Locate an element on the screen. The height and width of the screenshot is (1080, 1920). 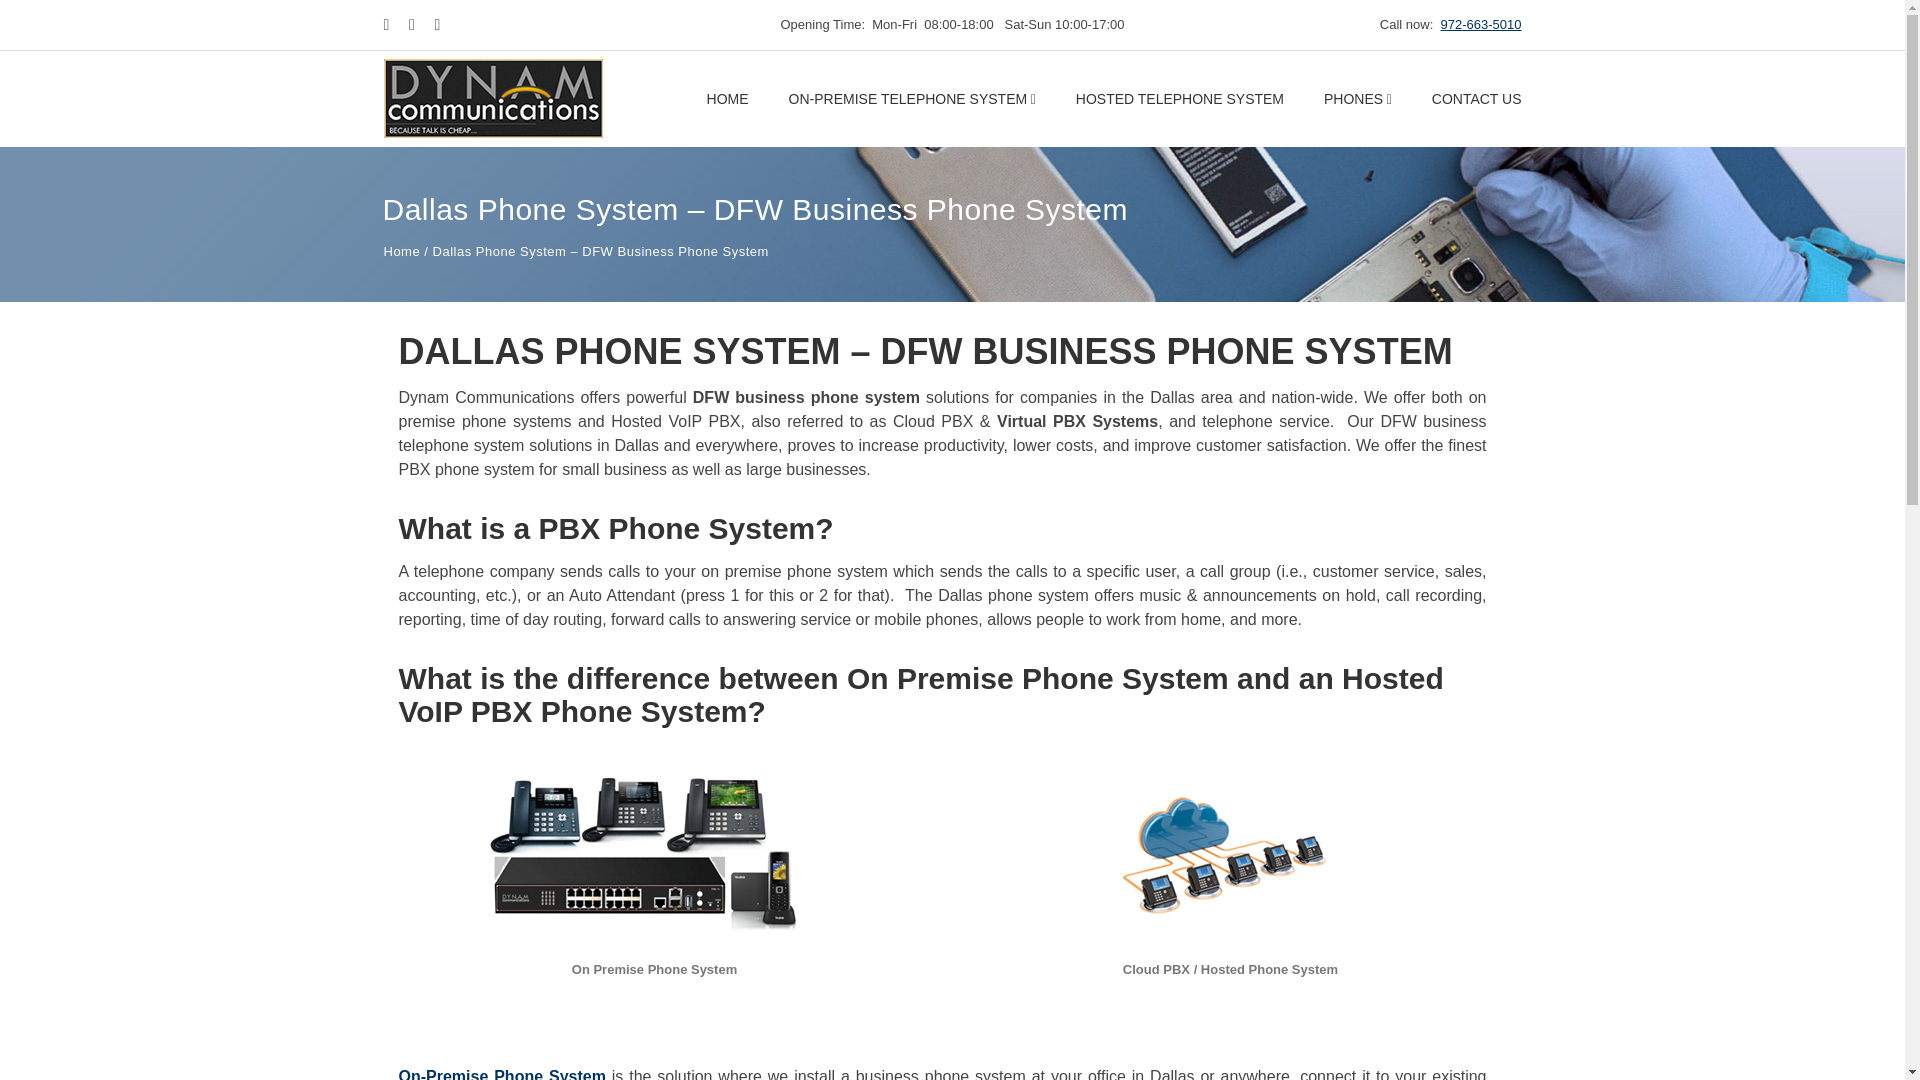
HOSTED TELEPHONE SYSTEM is located at coordinates (1180, 98).